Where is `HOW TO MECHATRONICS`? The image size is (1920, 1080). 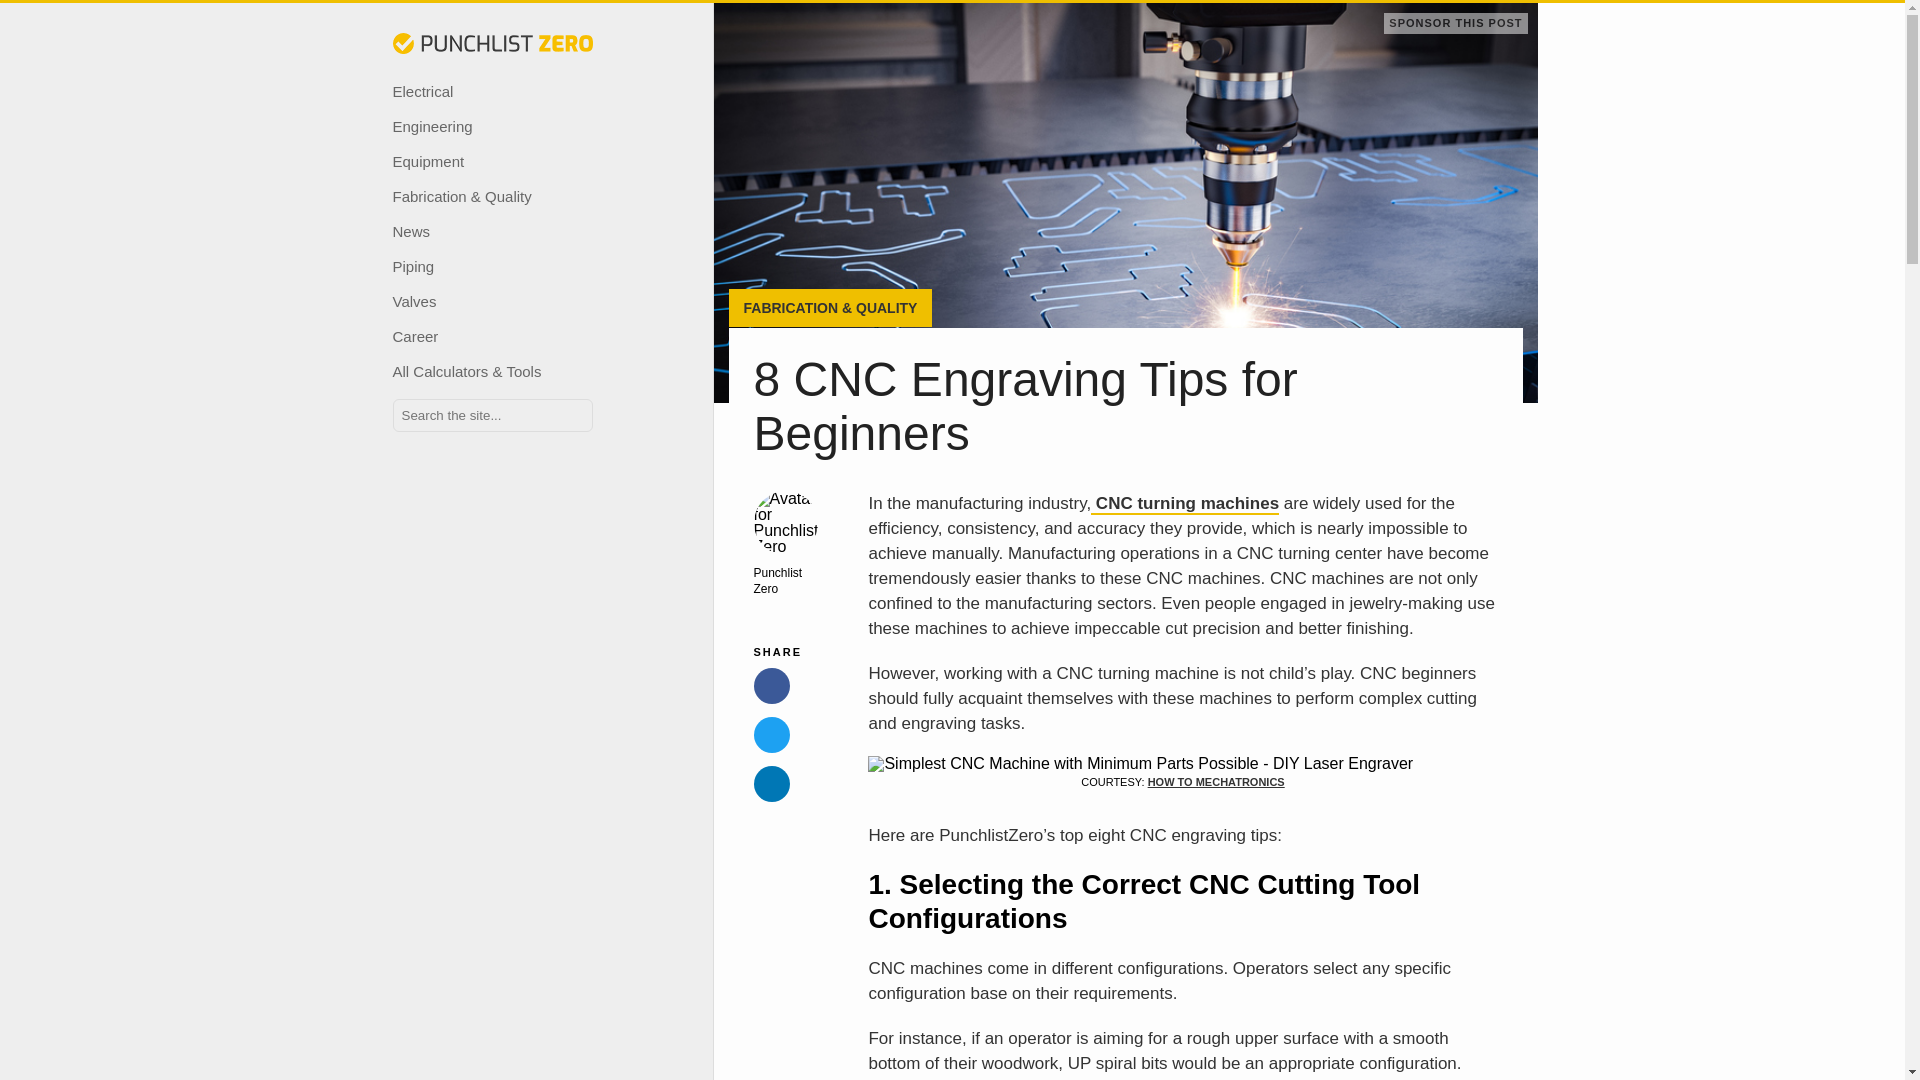 HOW TO MECHATRONICS is located at coordinates (1216, 782).